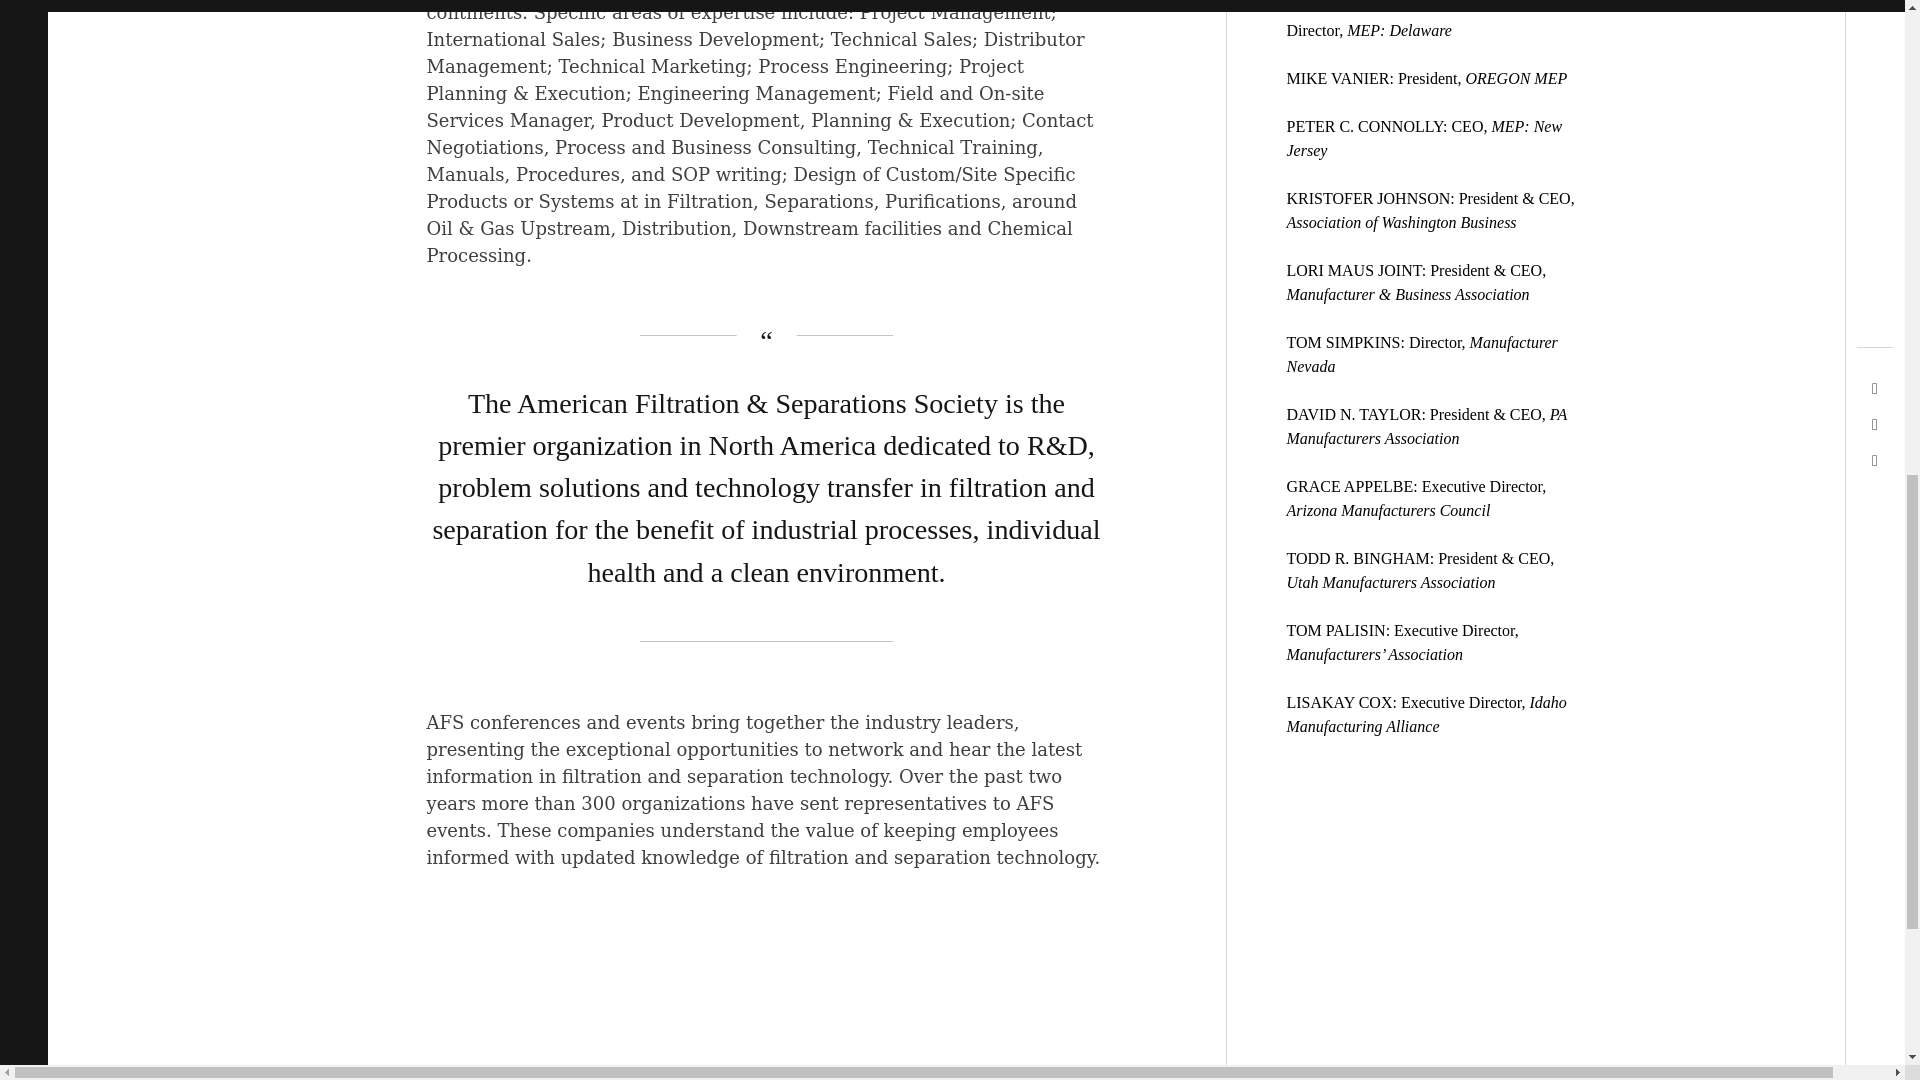 This screenshot has height=1080, width=1920. What do you see at coordinates (706, 996) in the screenshot?
I see `YouTube video player` at bounding box center [706, 996].